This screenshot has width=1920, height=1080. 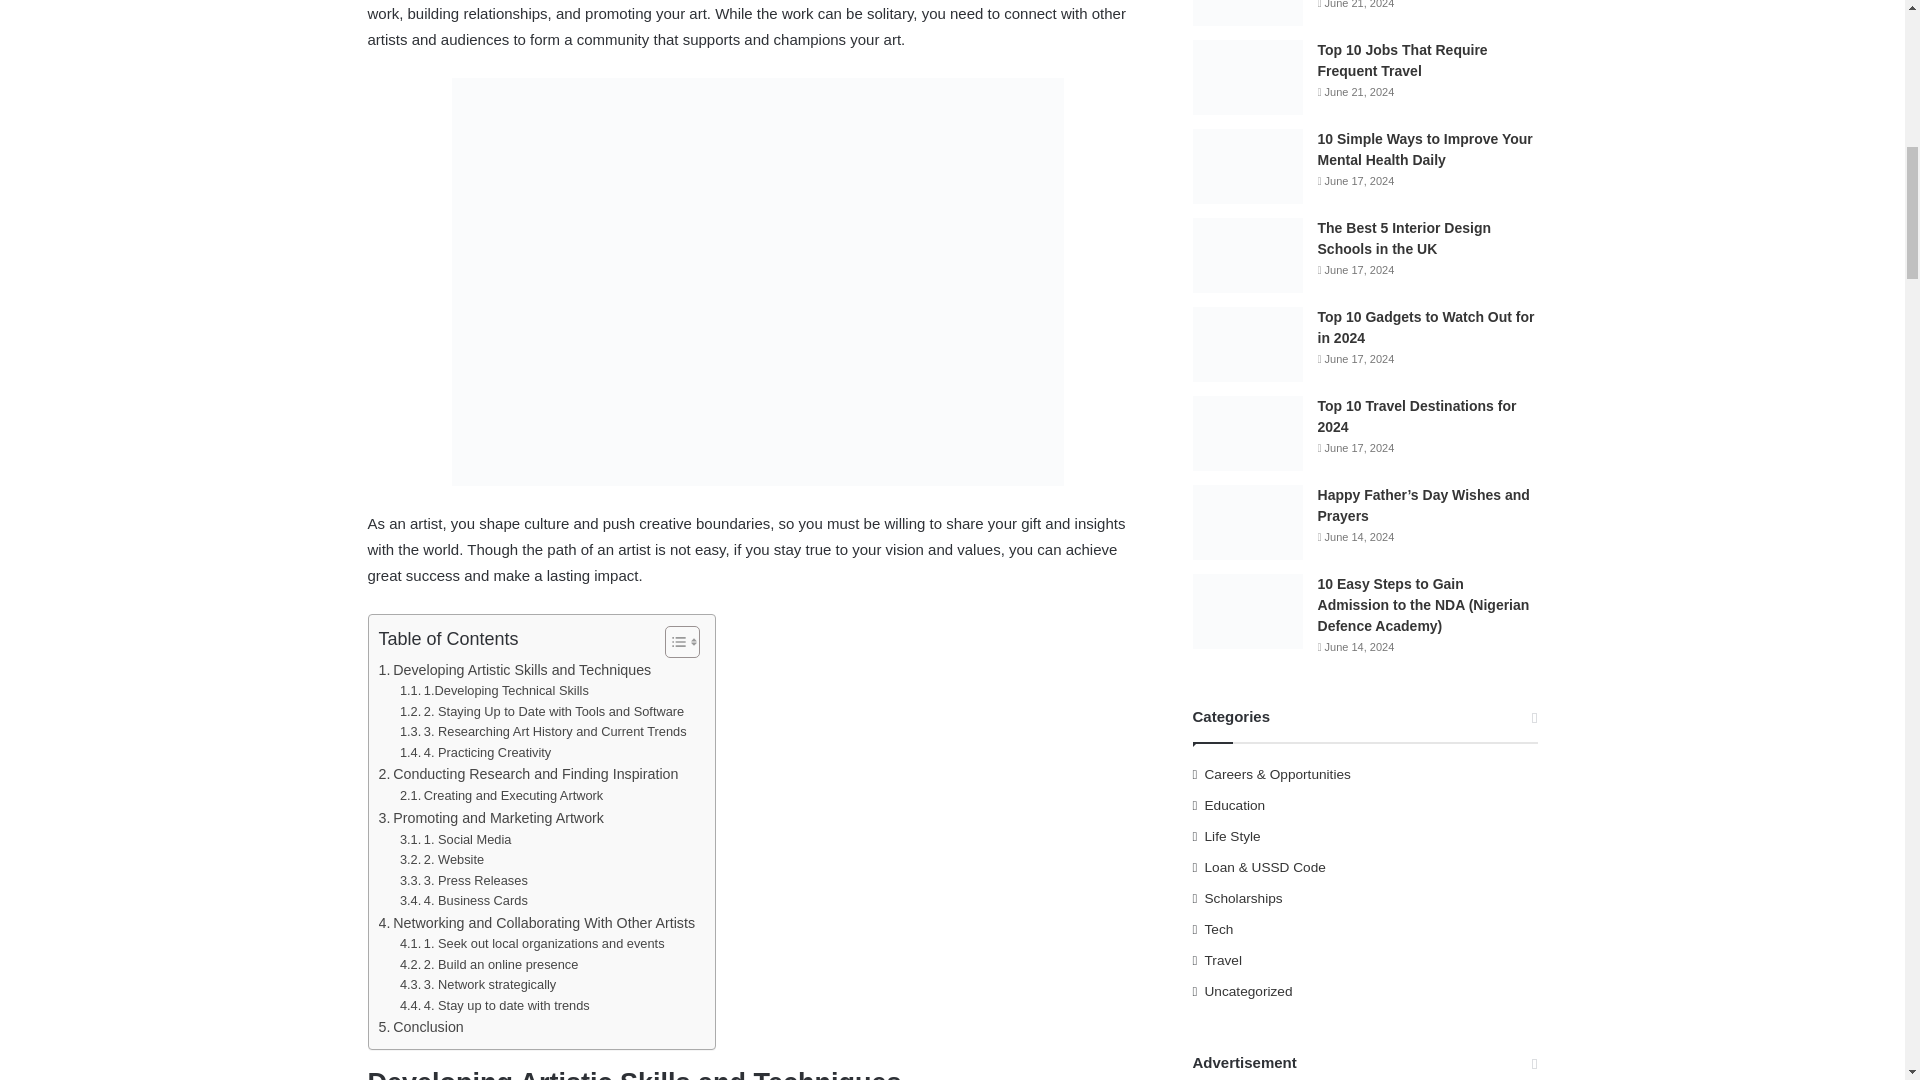 I want to click on 2. Website, so click(x=441, y=860).